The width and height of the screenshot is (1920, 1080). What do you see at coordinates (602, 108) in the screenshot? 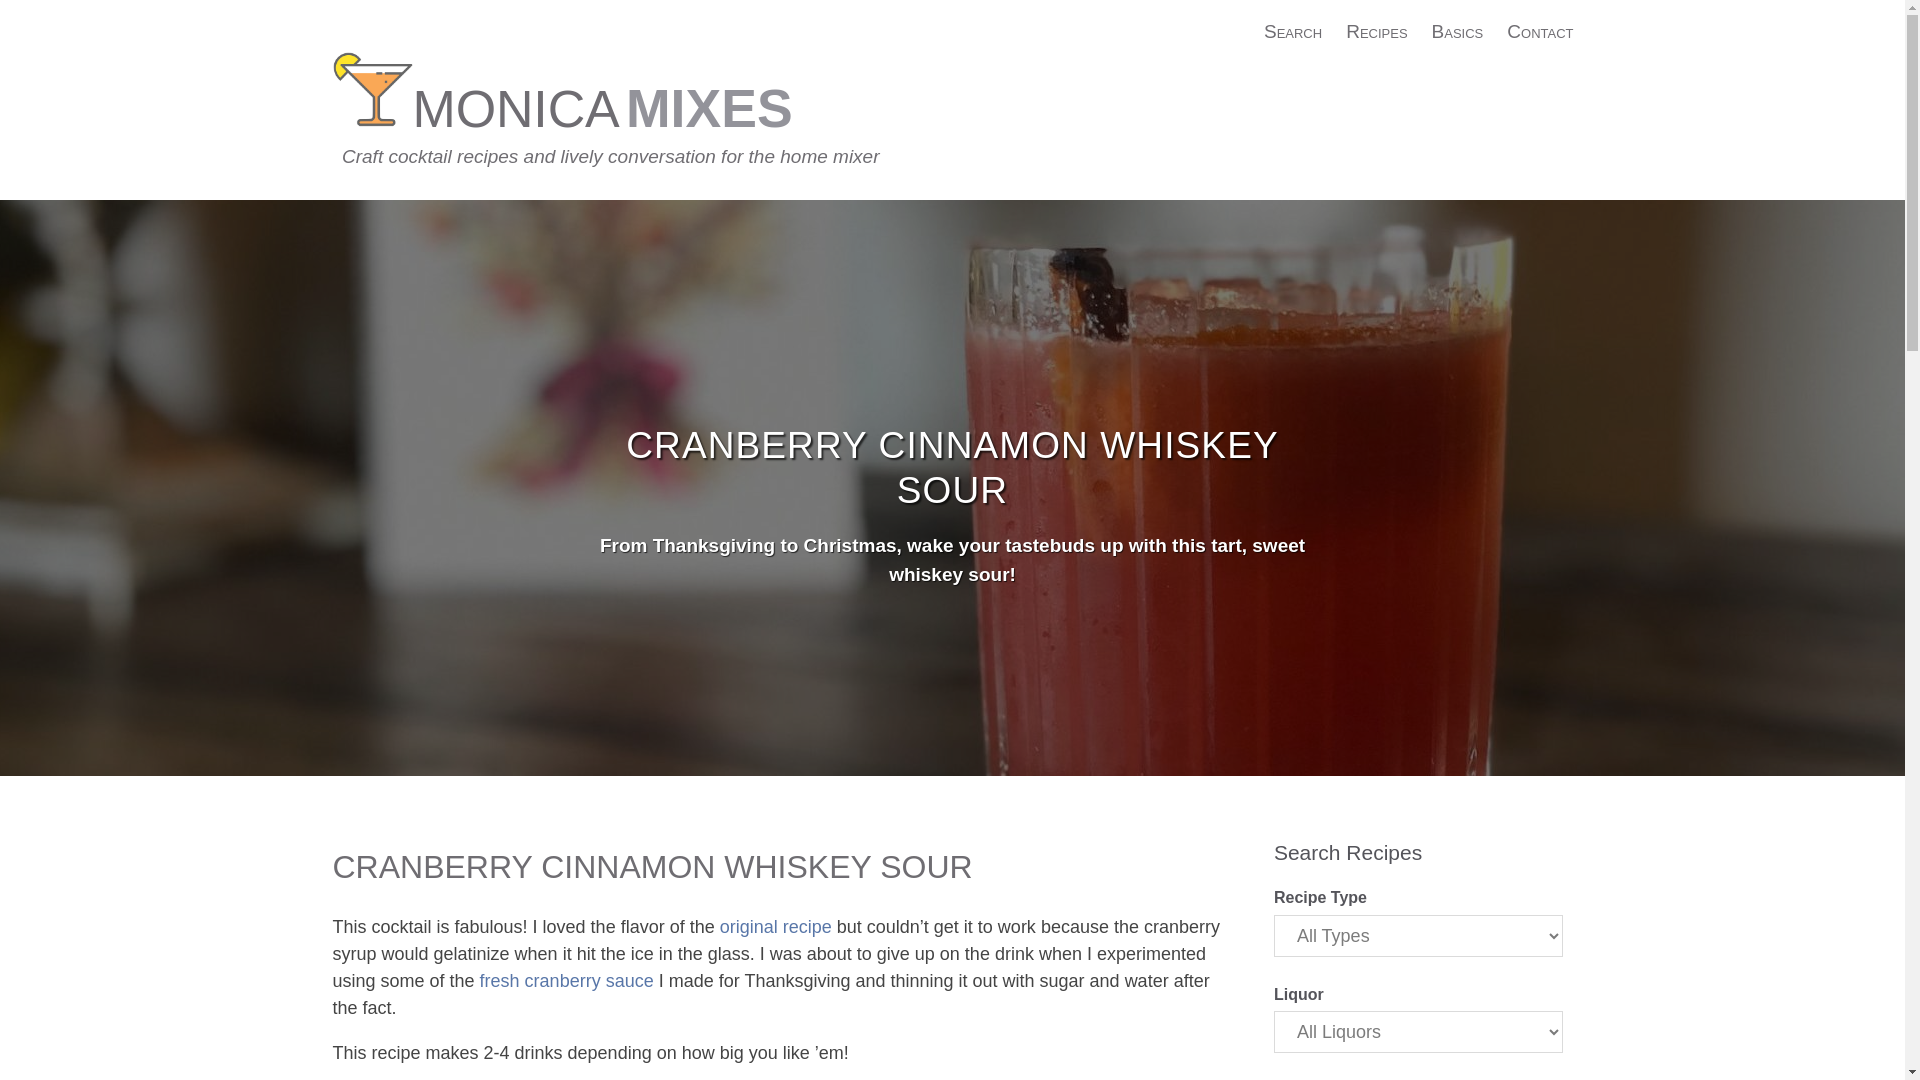
I see `MONICA MIXES` at bounding box center [602, 108].